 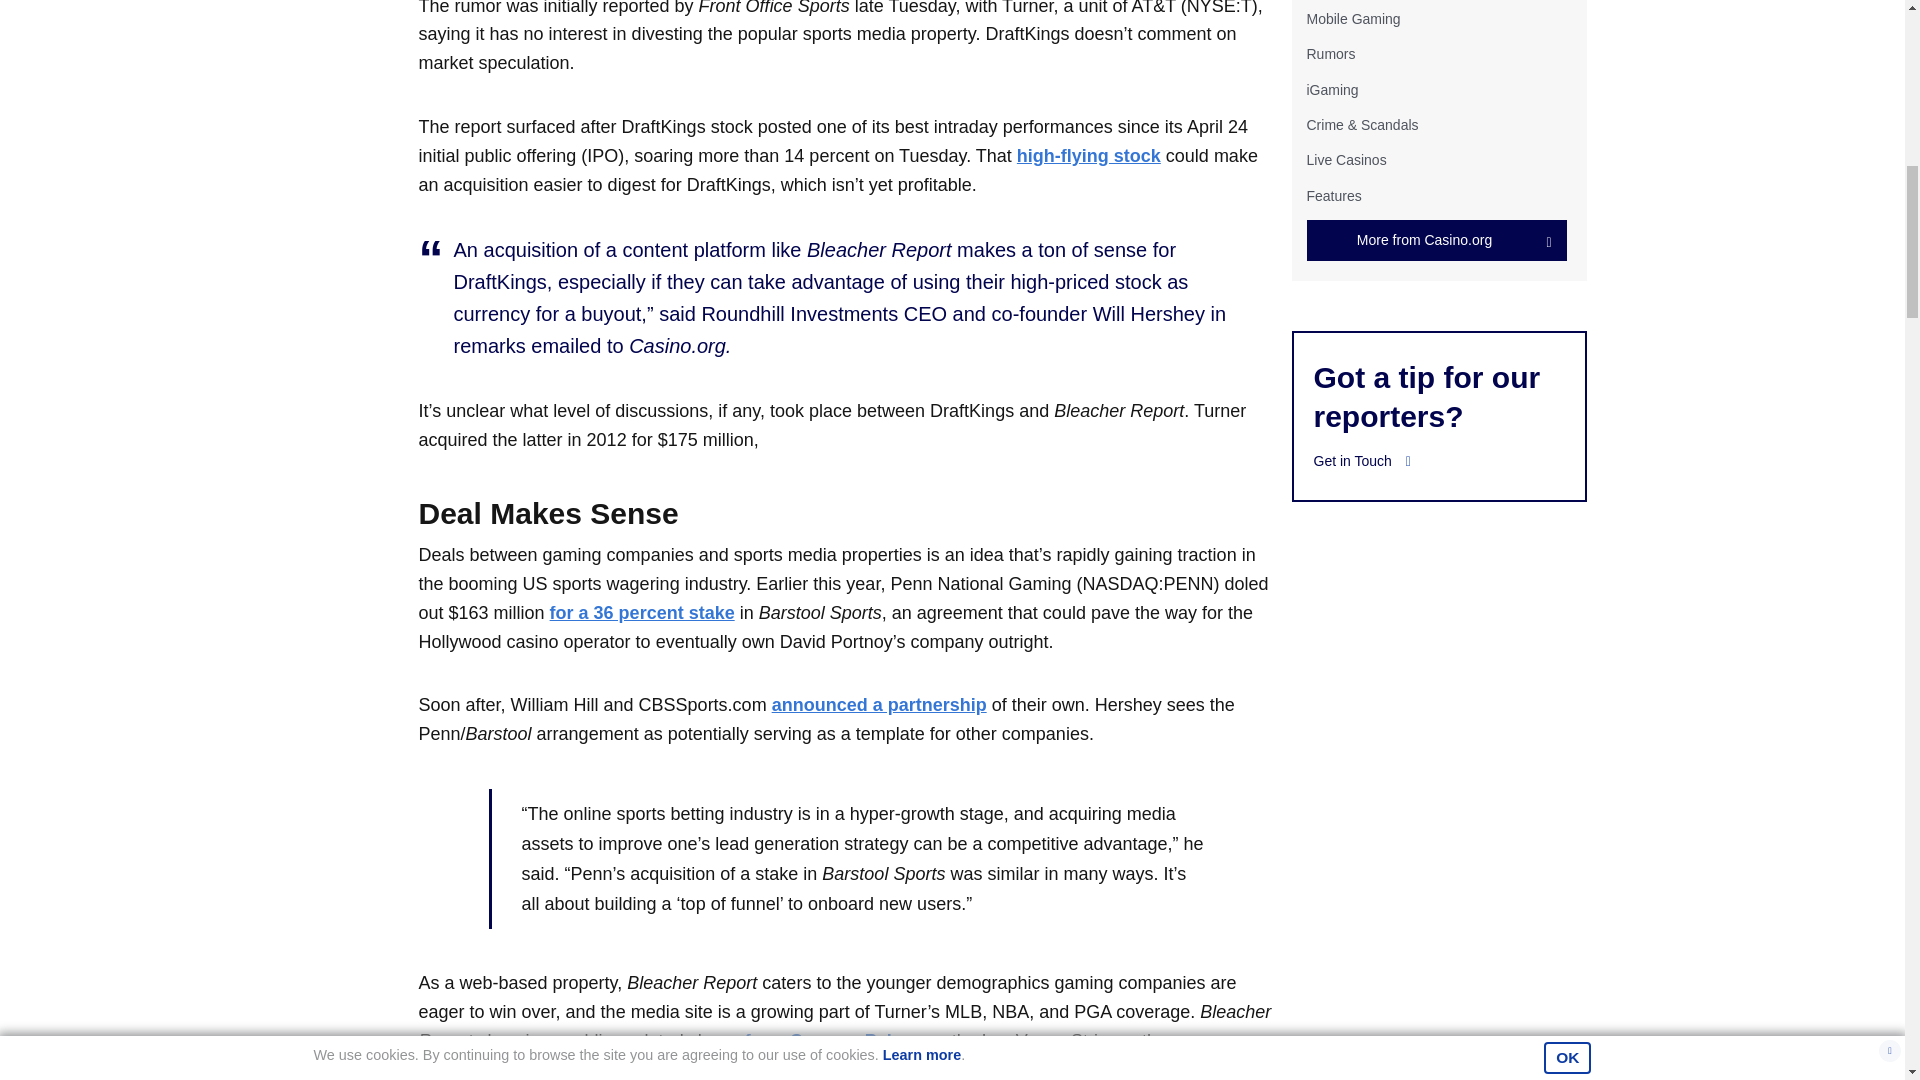 I want to click on Live Casinos, so click(x=1346, y=160).